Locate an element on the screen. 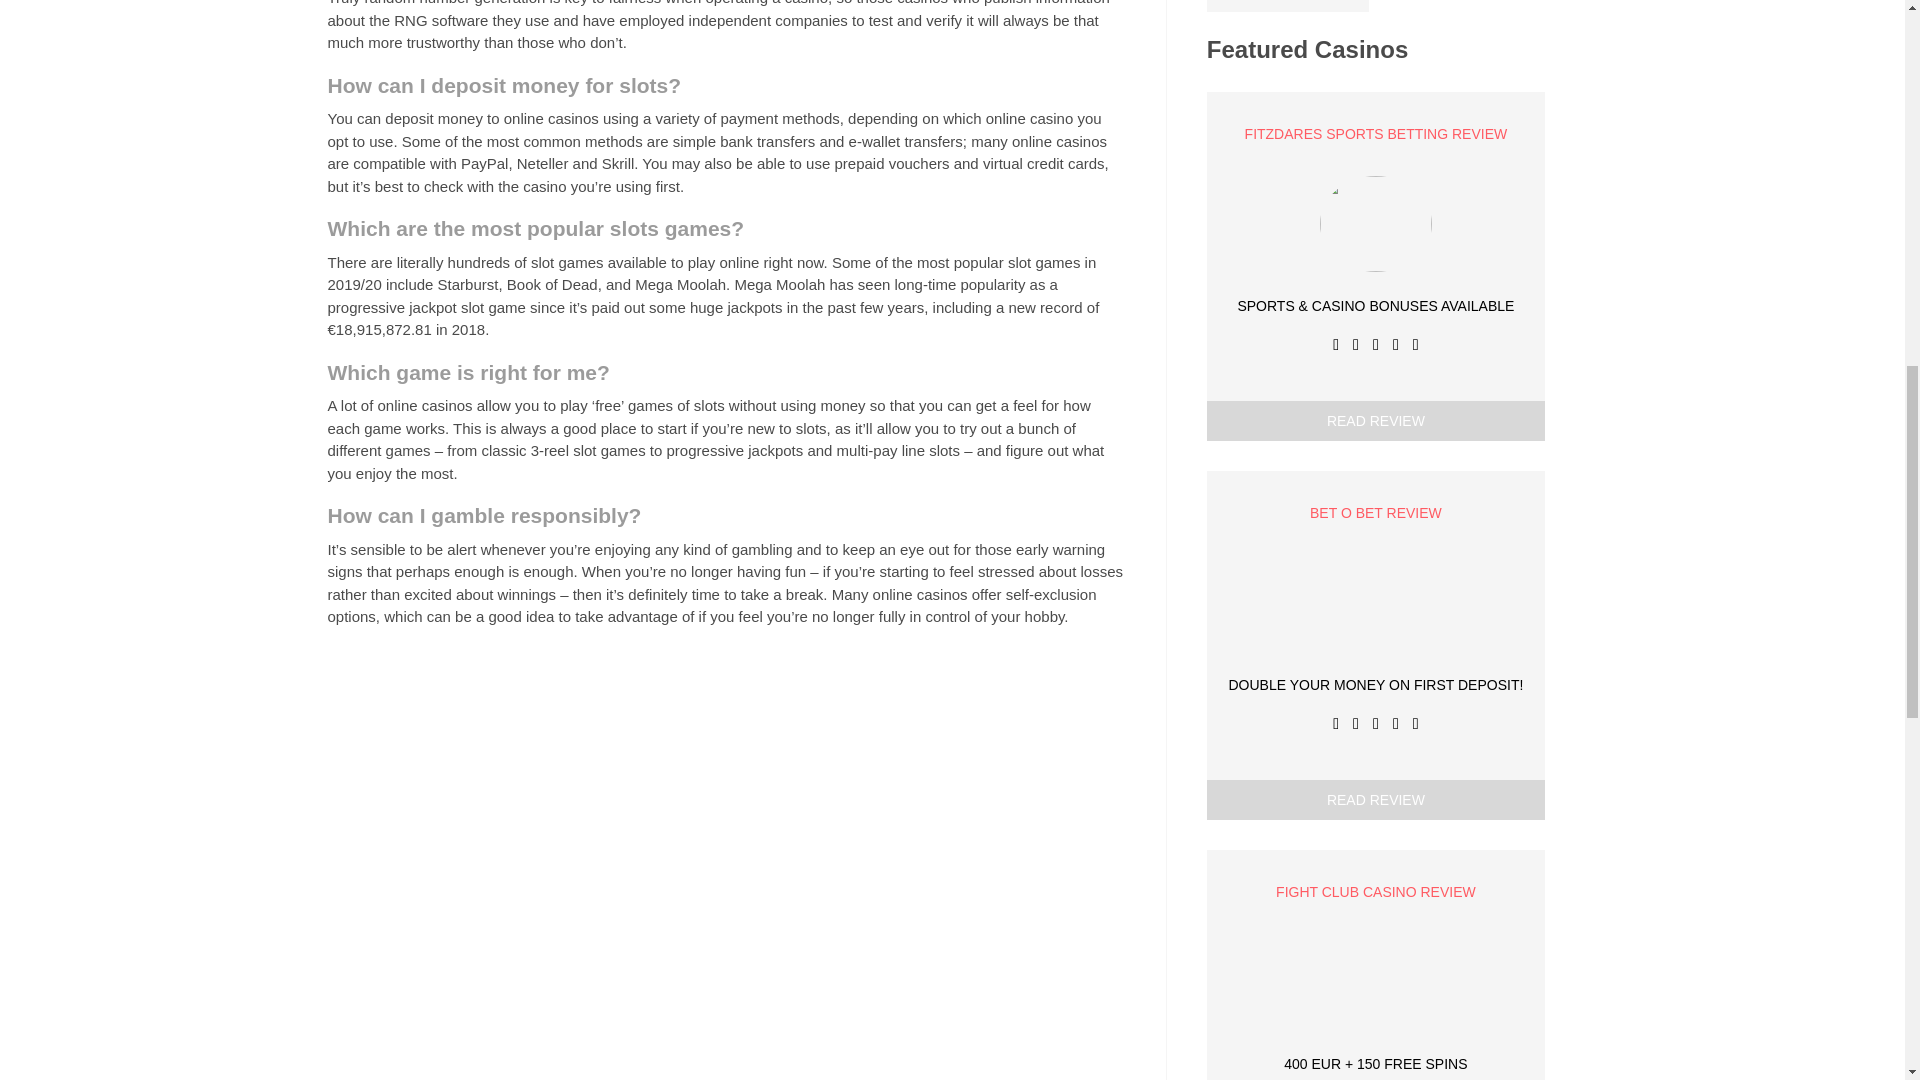 Image resolution: width=1920 pixels, height=1080 pixels. READ REVIEW is located at coordinates (1376, 799).